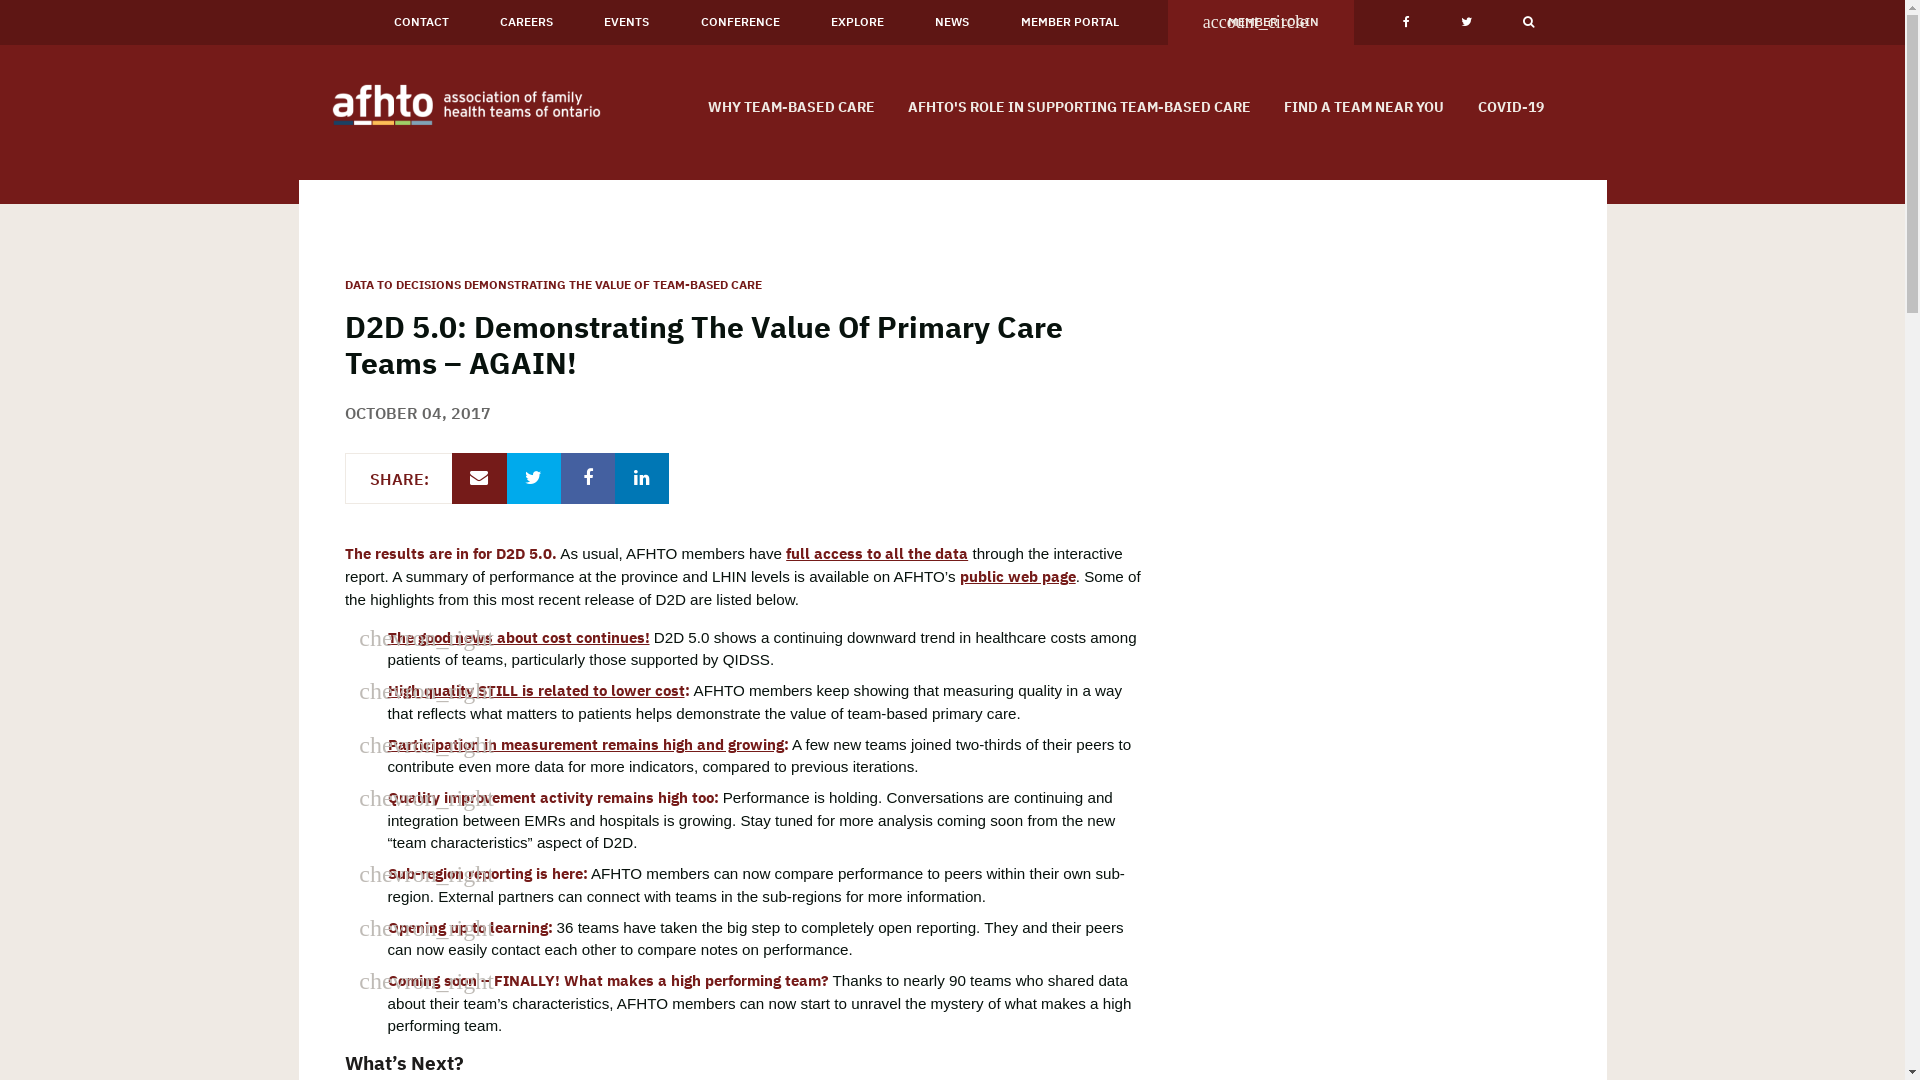 Image resolution: width=1920 pixels, height=1080 pixels. What do you see at coordinates (194, 176) in the screenshot?
I see `Find a Team Near You` at bounding box center [194, 176].